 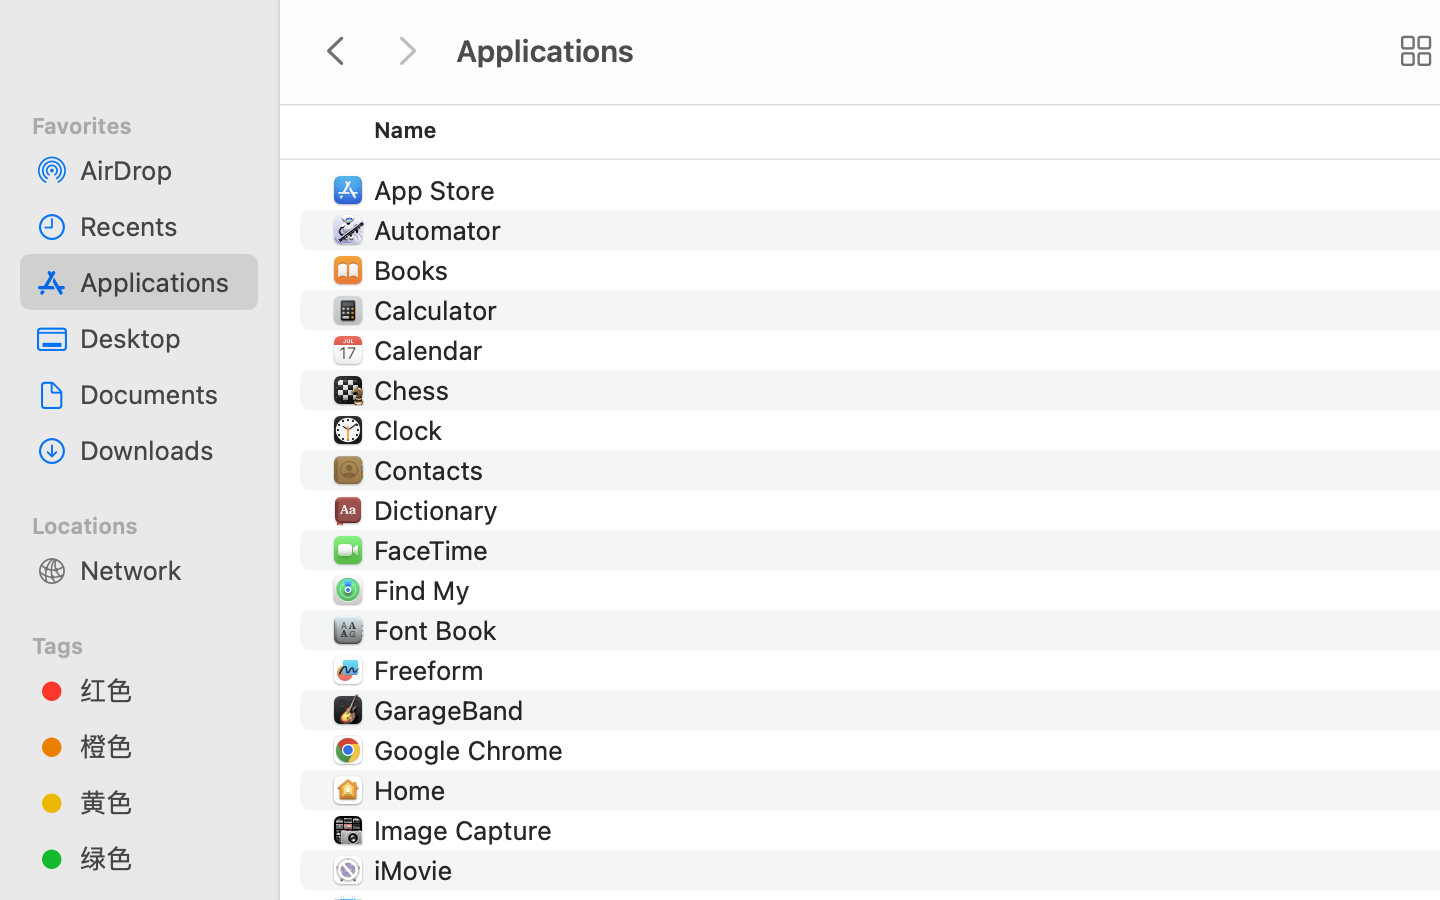 What do you see at coordinates (161, 570) in the screenshot?
I see `Network` at bounding box center [161, 570].